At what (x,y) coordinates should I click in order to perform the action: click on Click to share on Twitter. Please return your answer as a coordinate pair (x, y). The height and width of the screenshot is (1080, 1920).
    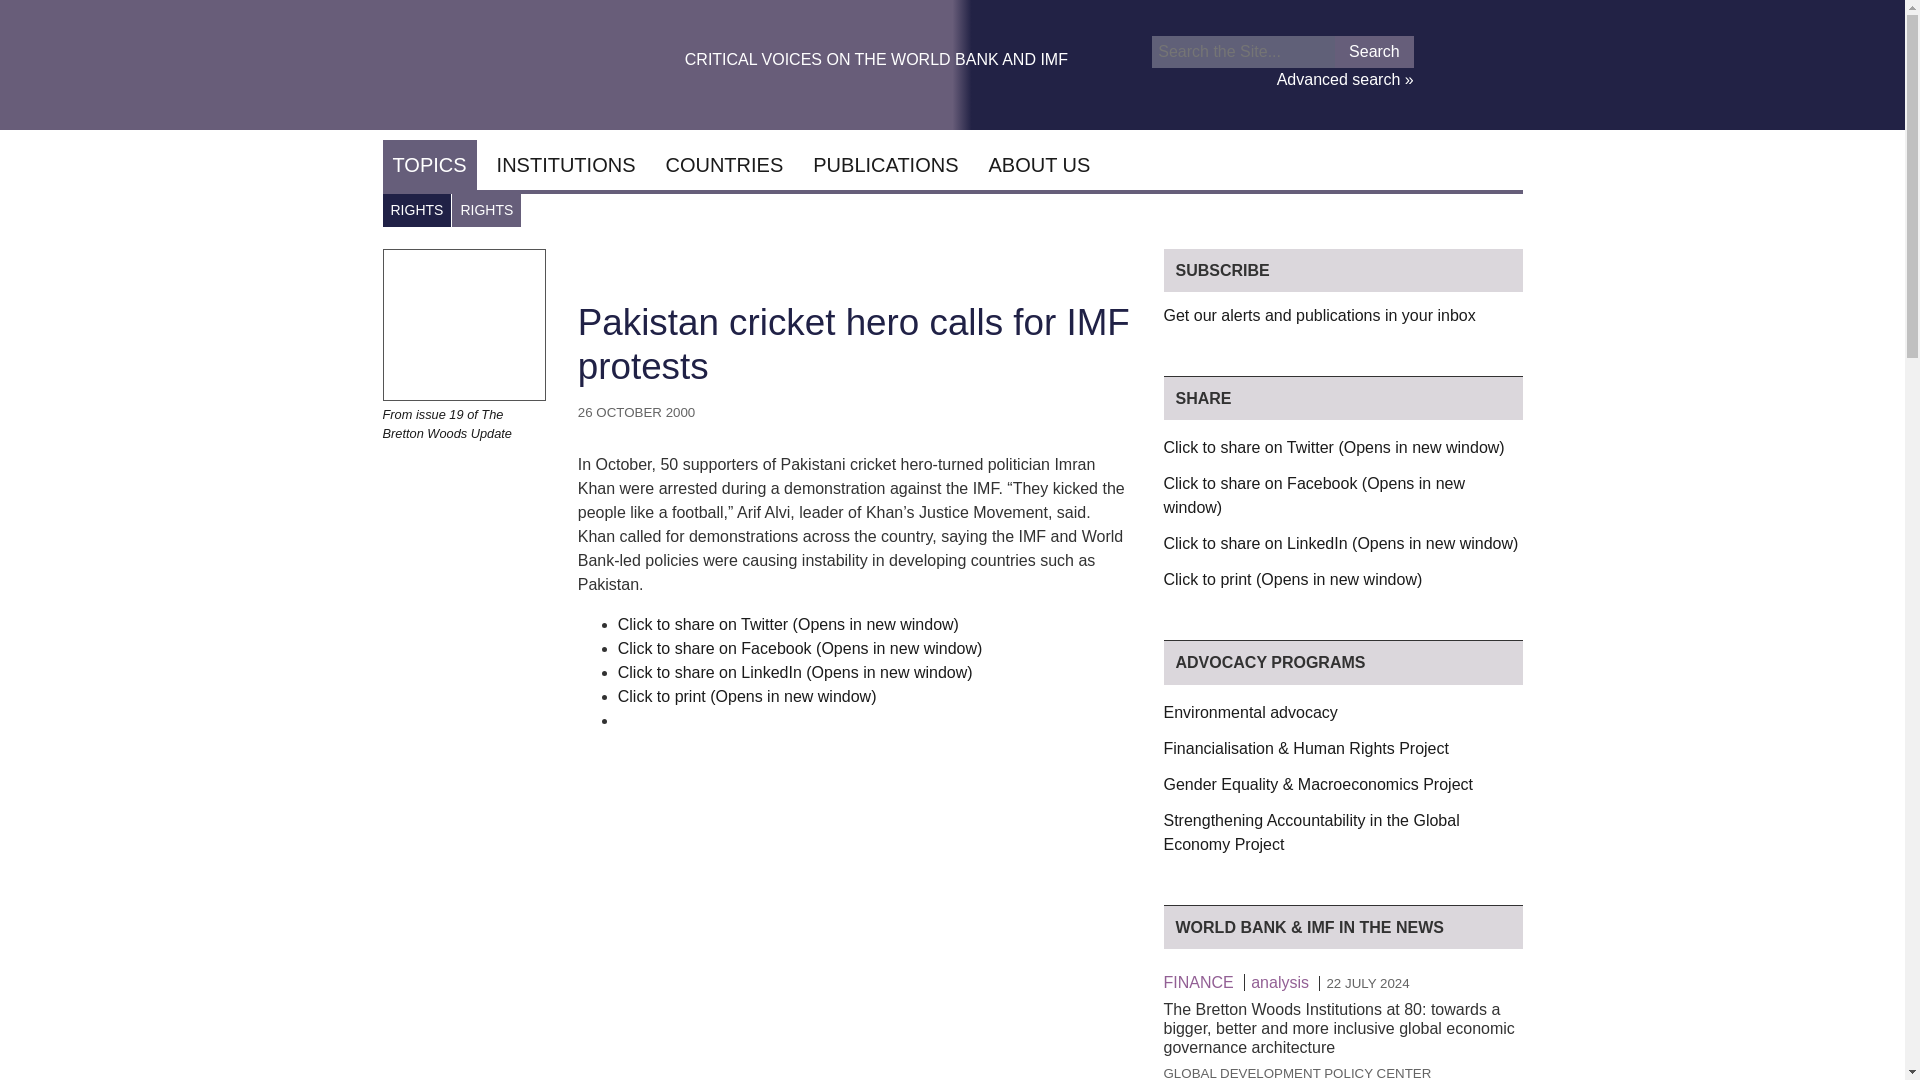
    Looking at the image, I should click on (1334, 446).